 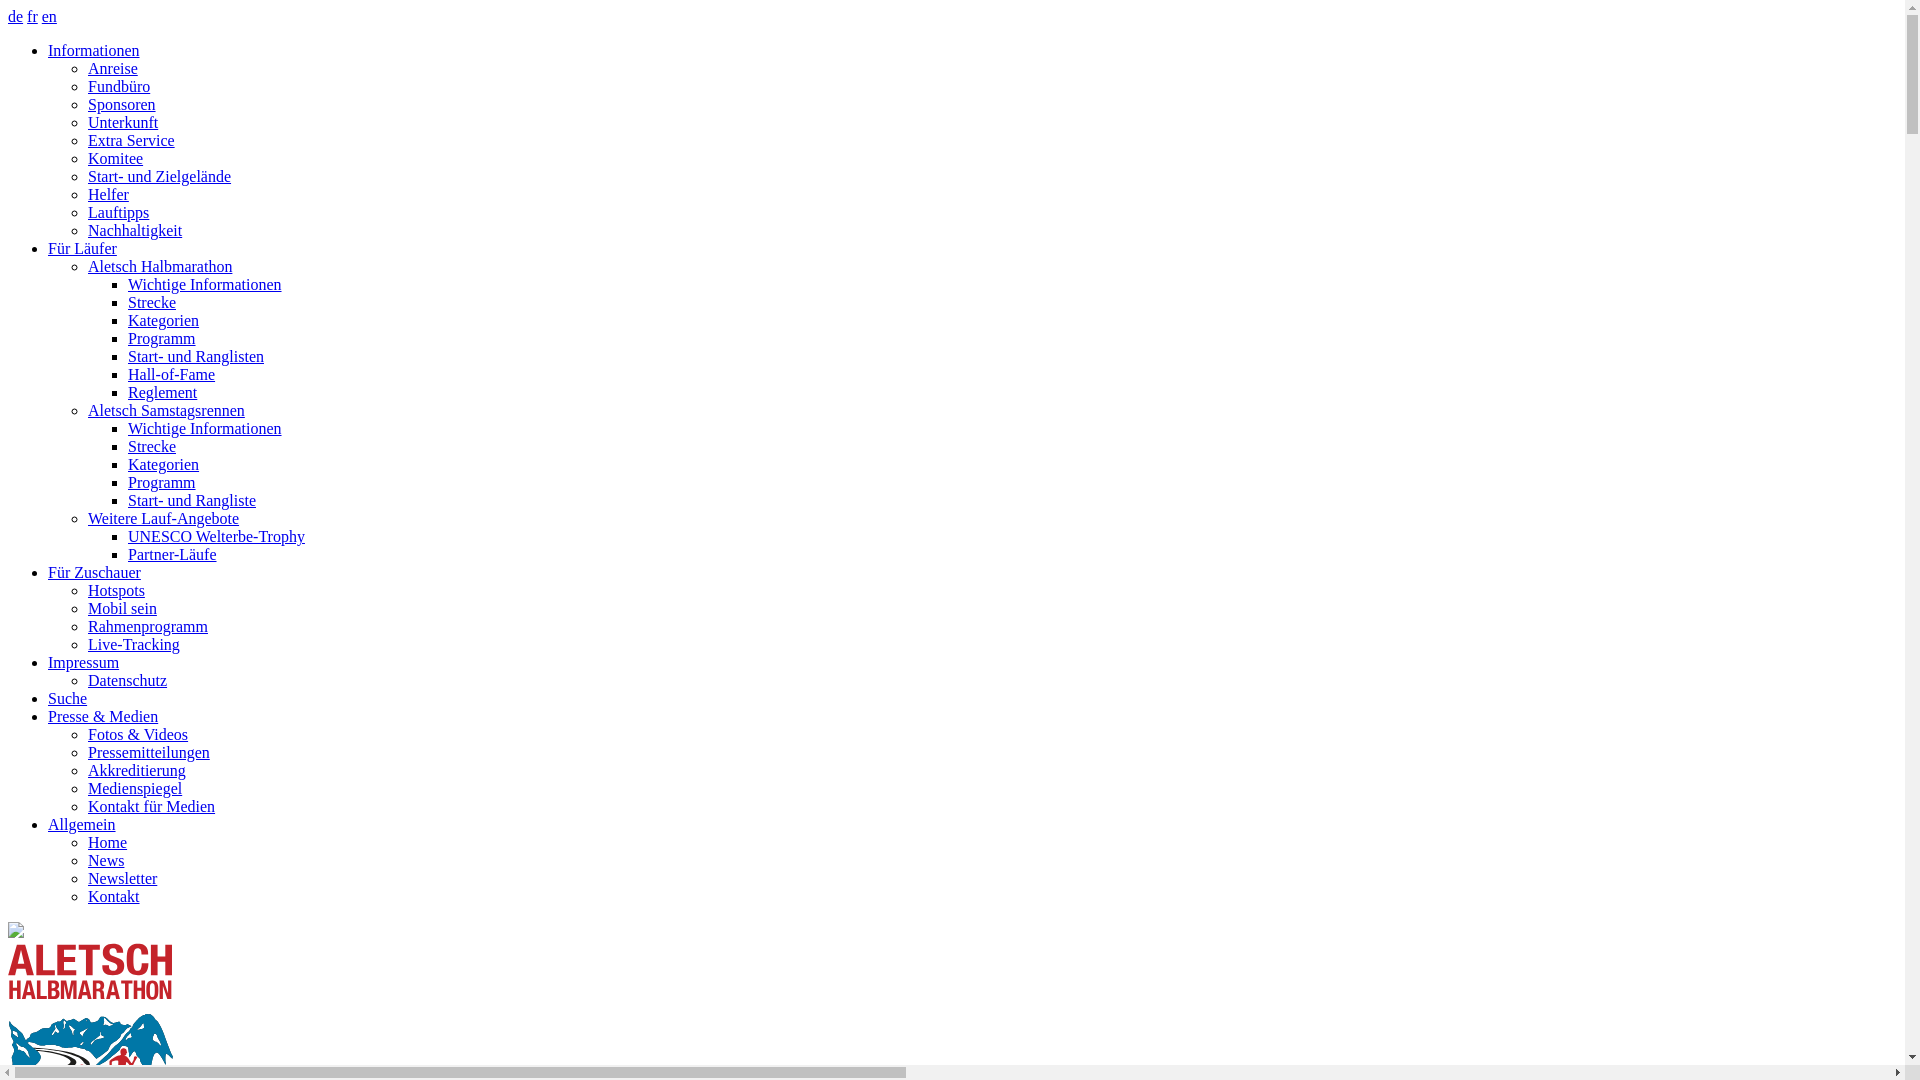 I want to click on Kategorien, so click(x=164, y=320).